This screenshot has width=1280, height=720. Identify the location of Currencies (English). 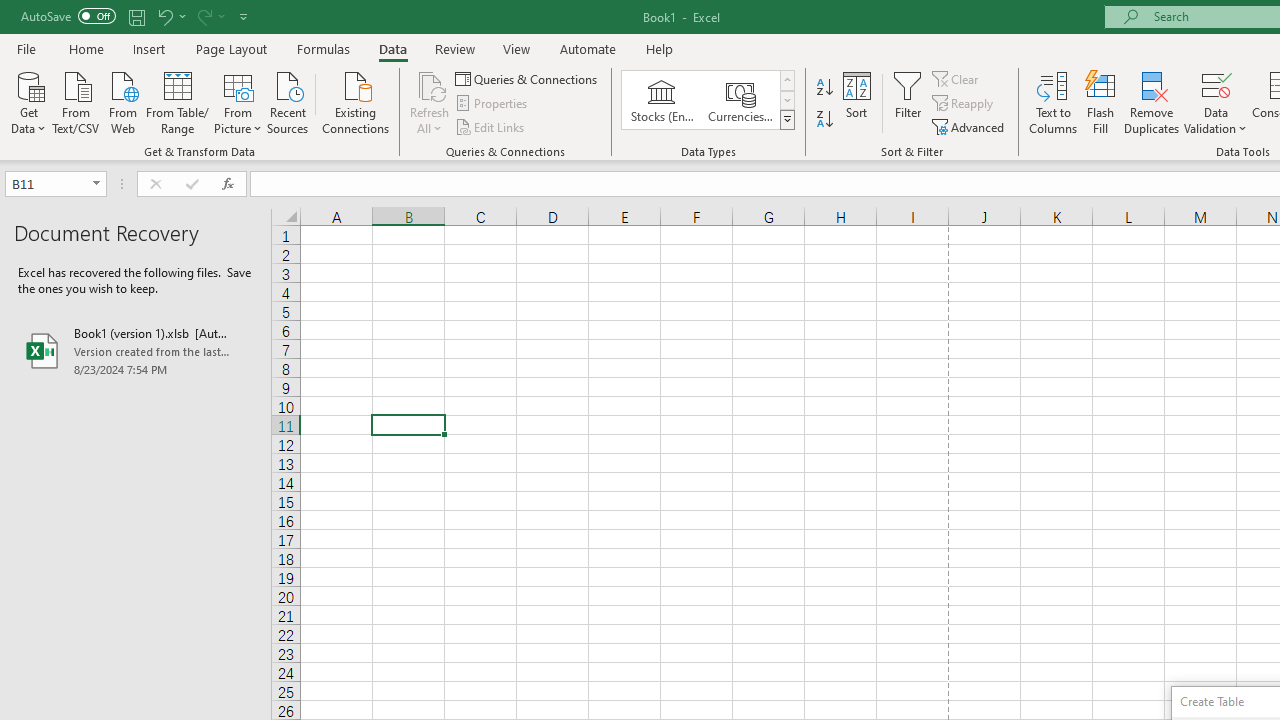
(740, 100).